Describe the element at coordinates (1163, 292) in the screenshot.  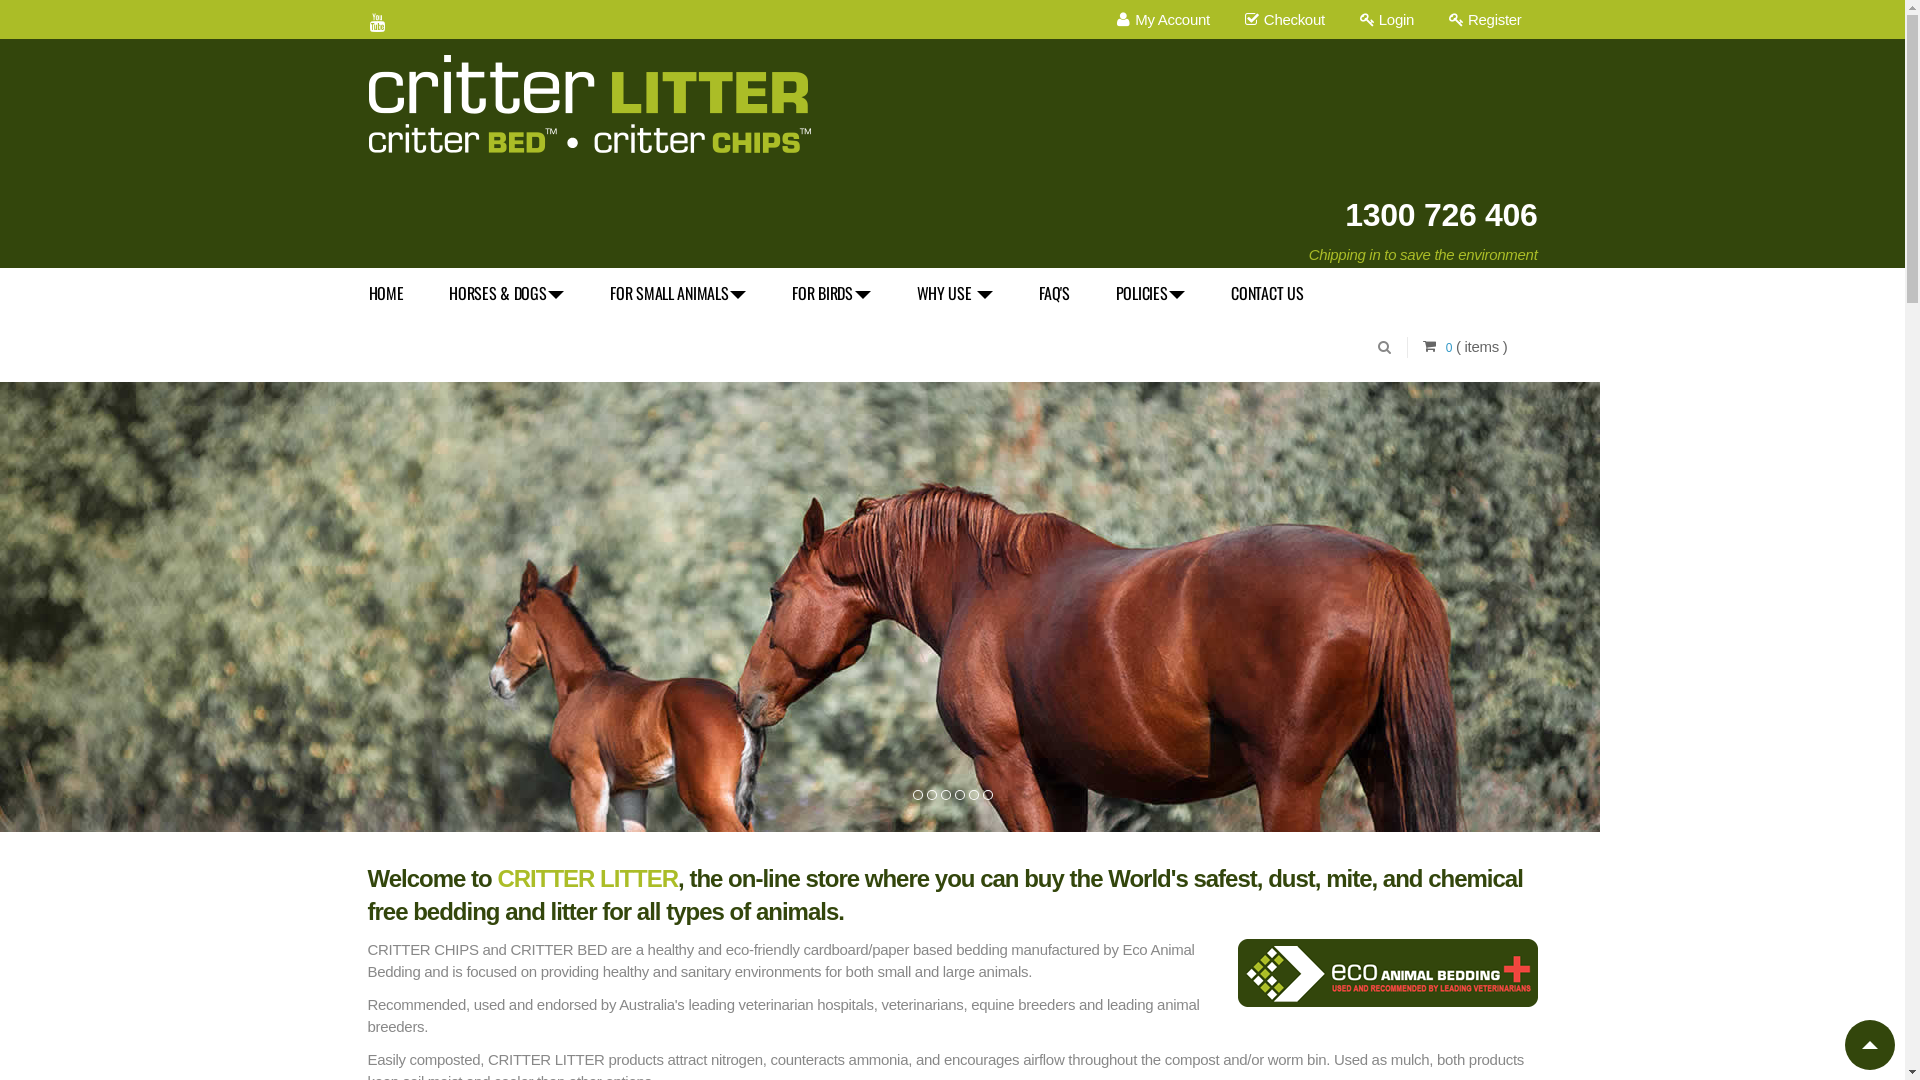
I see `POLICIES` at that location.